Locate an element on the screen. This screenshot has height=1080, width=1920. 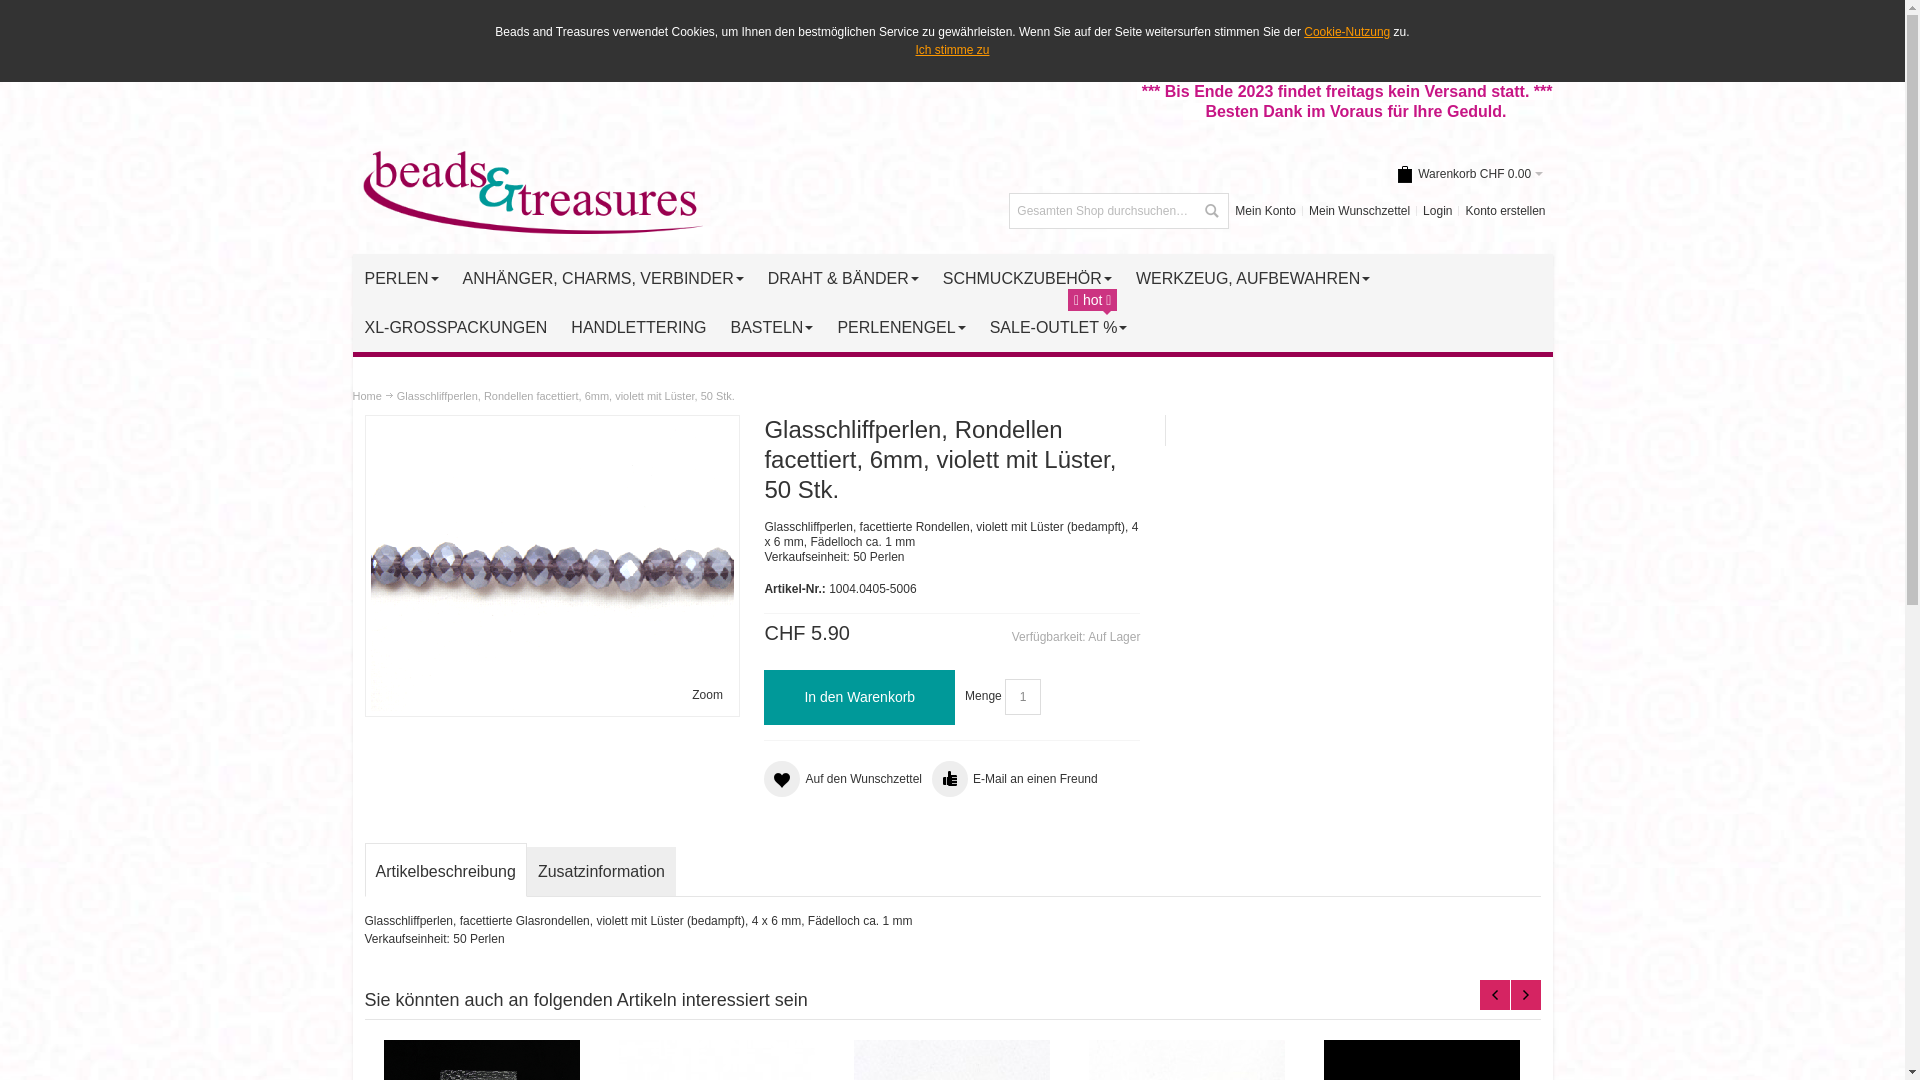
Mein Wunschzettel is located at coordinates (1360, 211).